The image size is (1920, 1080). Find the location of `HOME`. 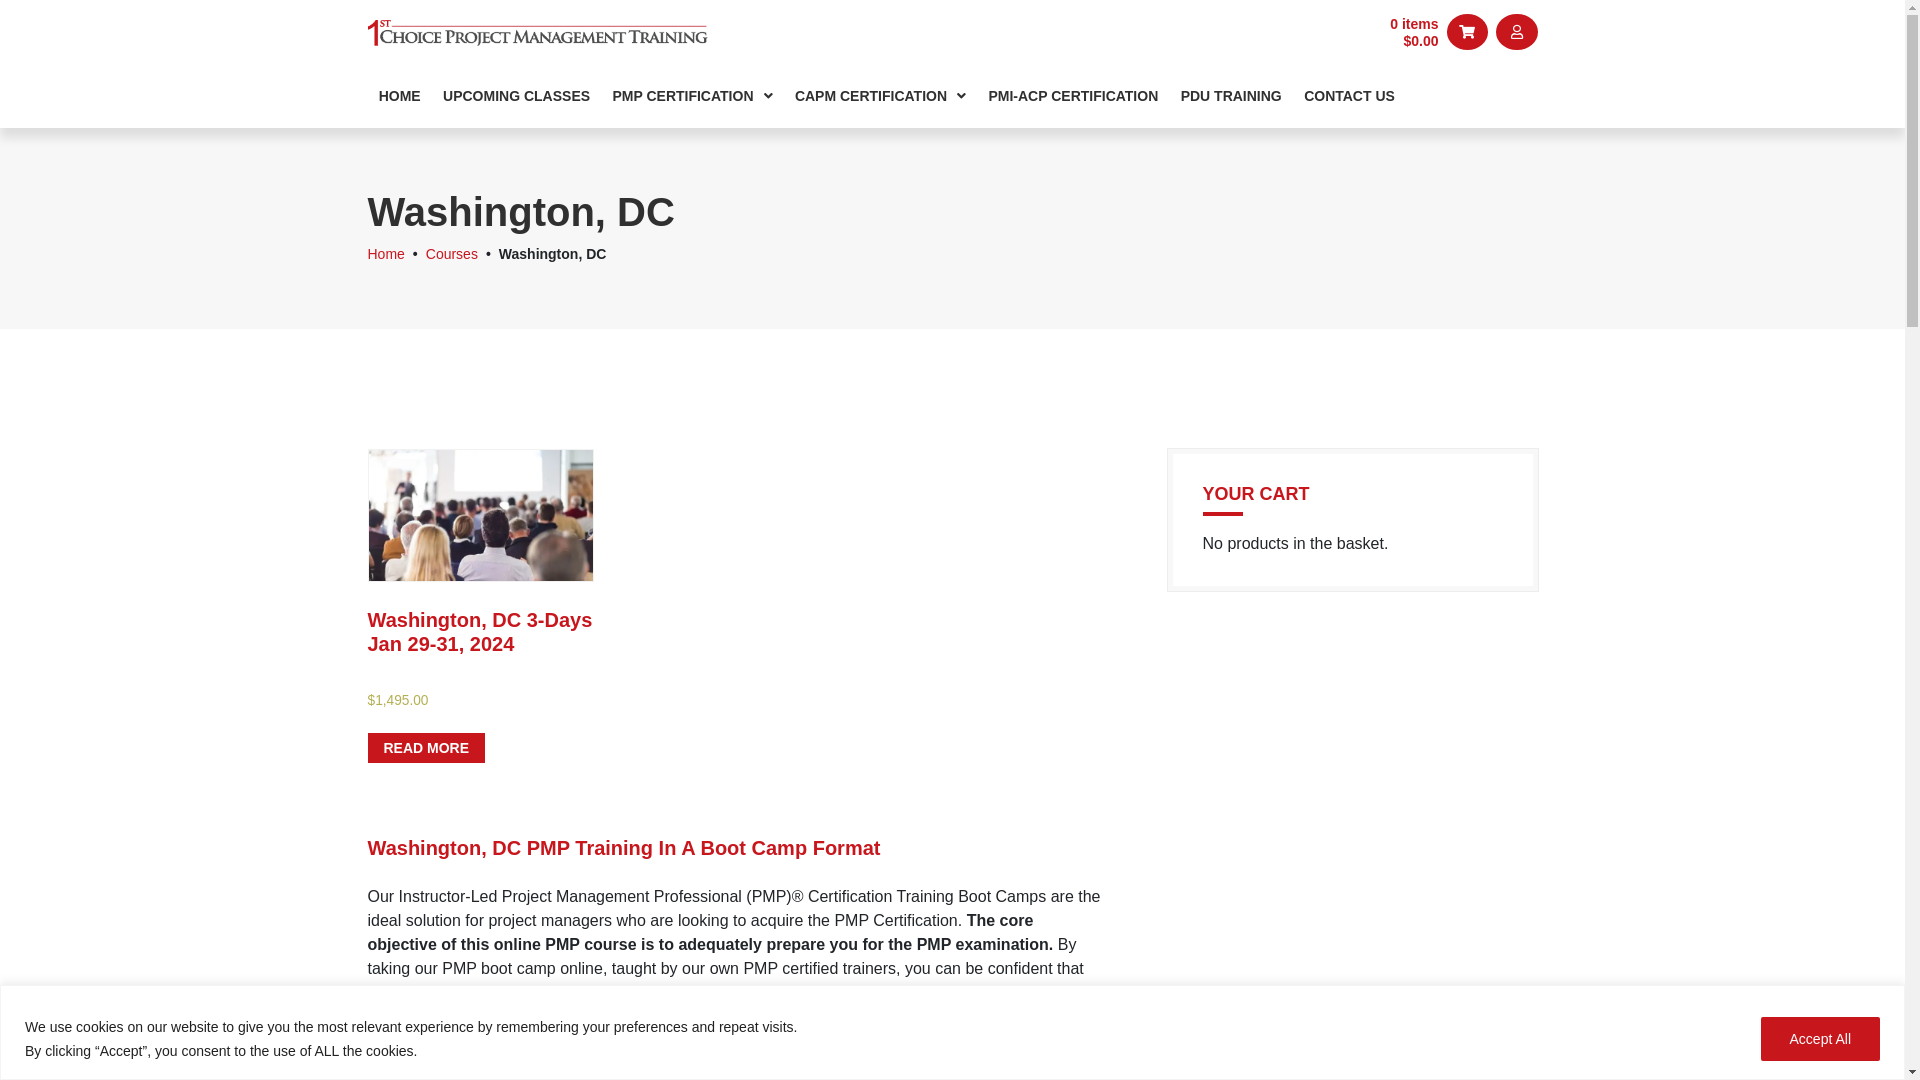

HOME is located at coordinates (400, 98).